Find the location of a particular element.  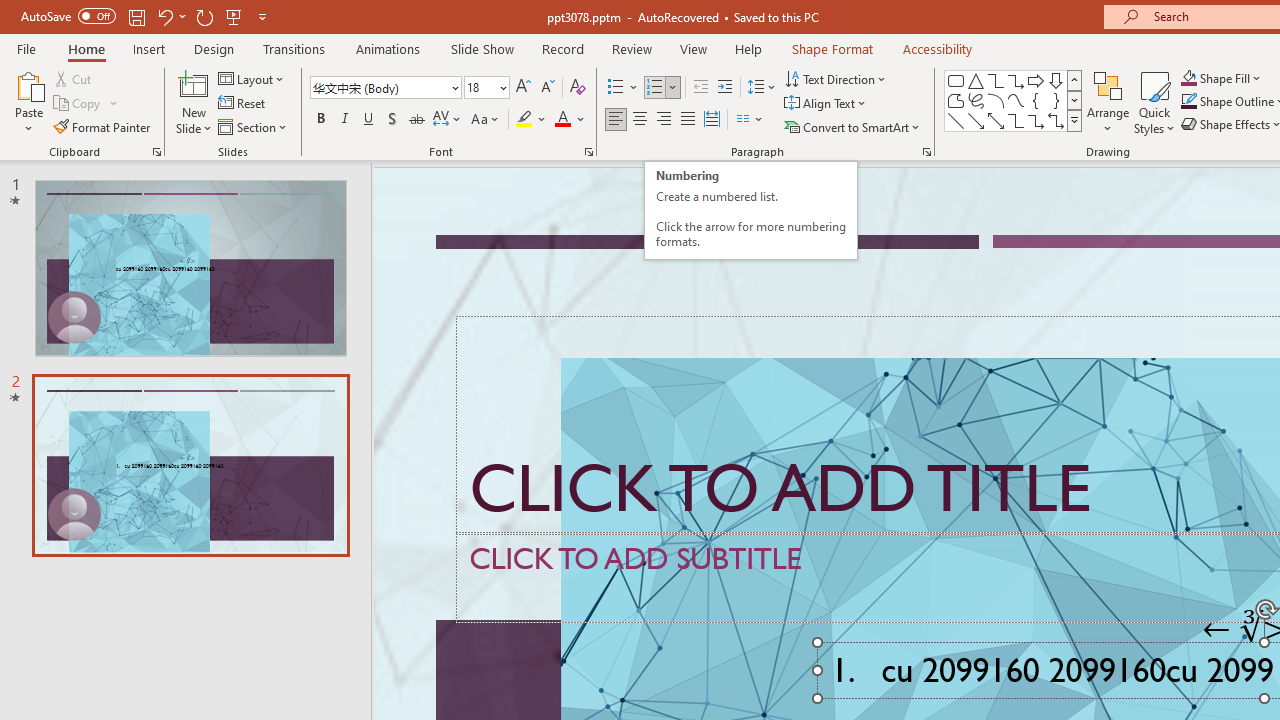

Left Brace is located at coordinates (1036, 100).